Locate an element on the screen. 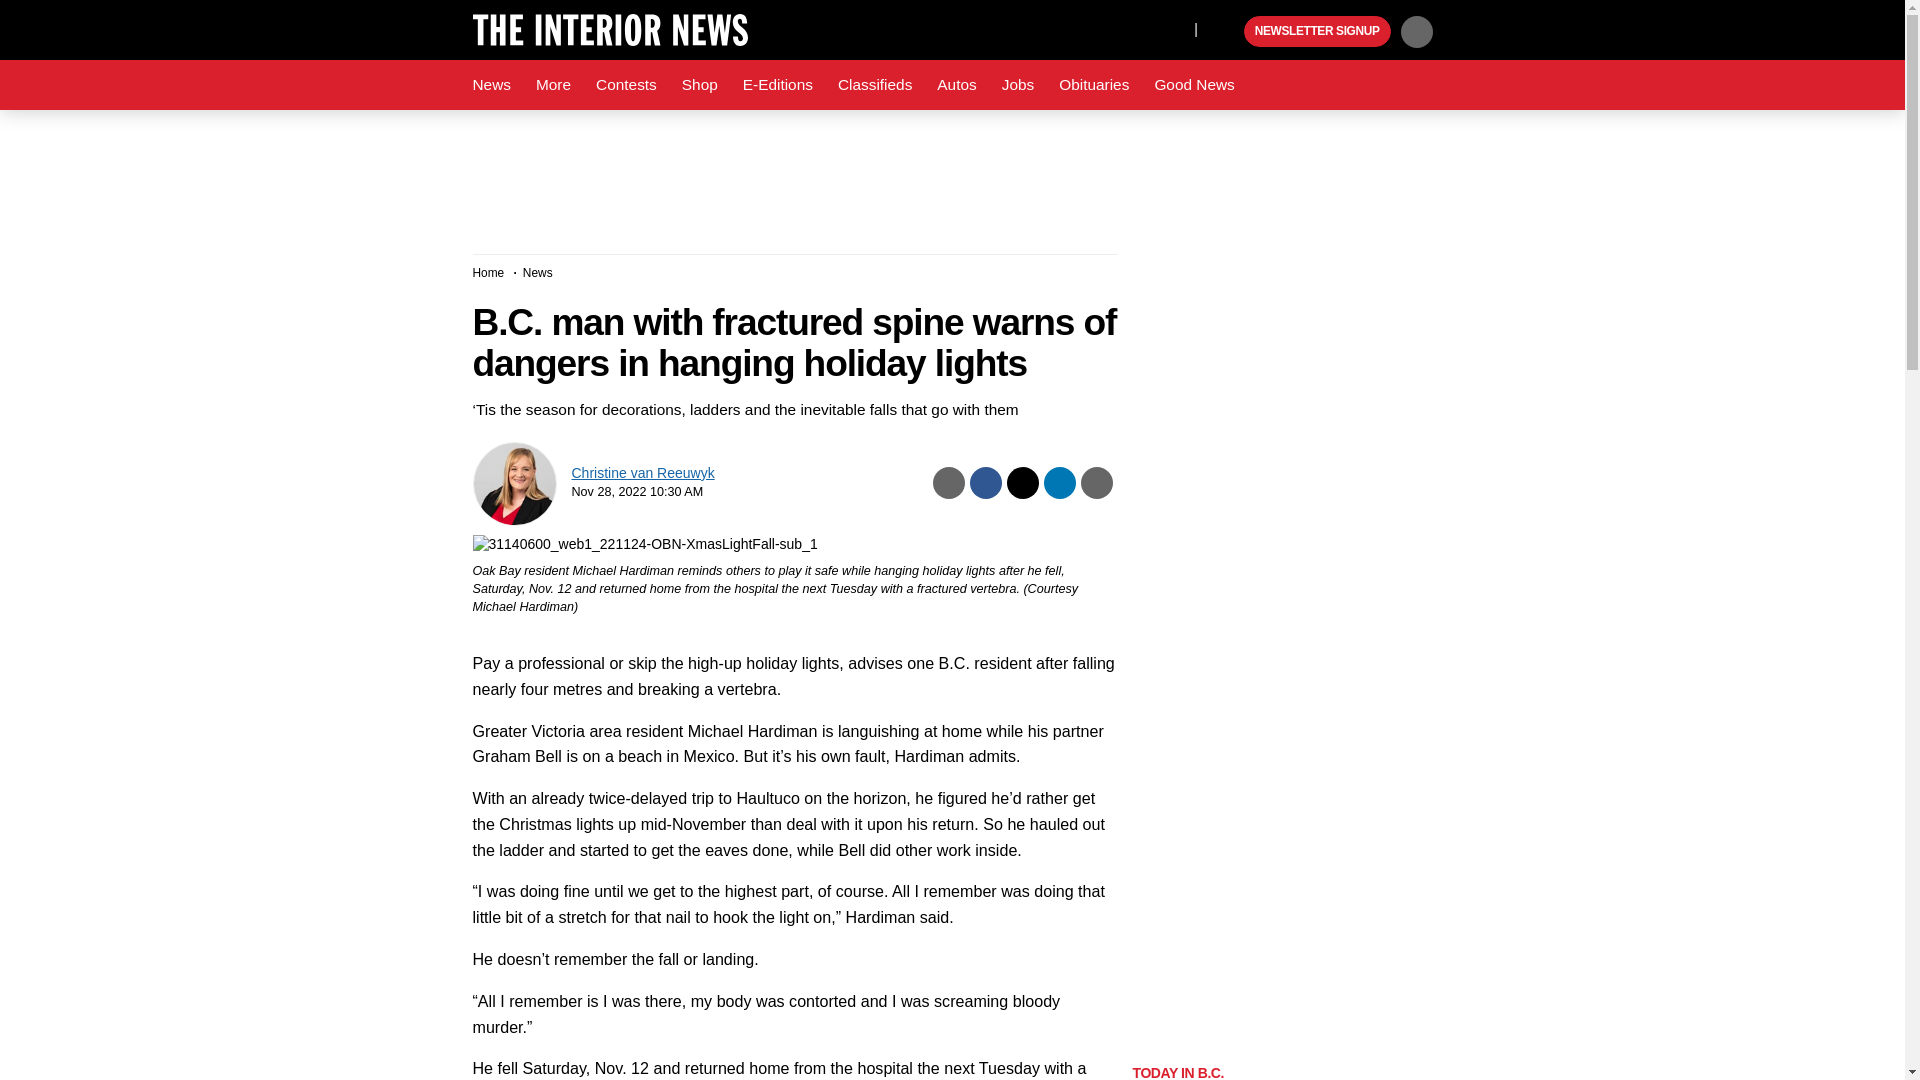 This screenshot has width=1920, height=1080. Play is located at coordinates (1226, 32).